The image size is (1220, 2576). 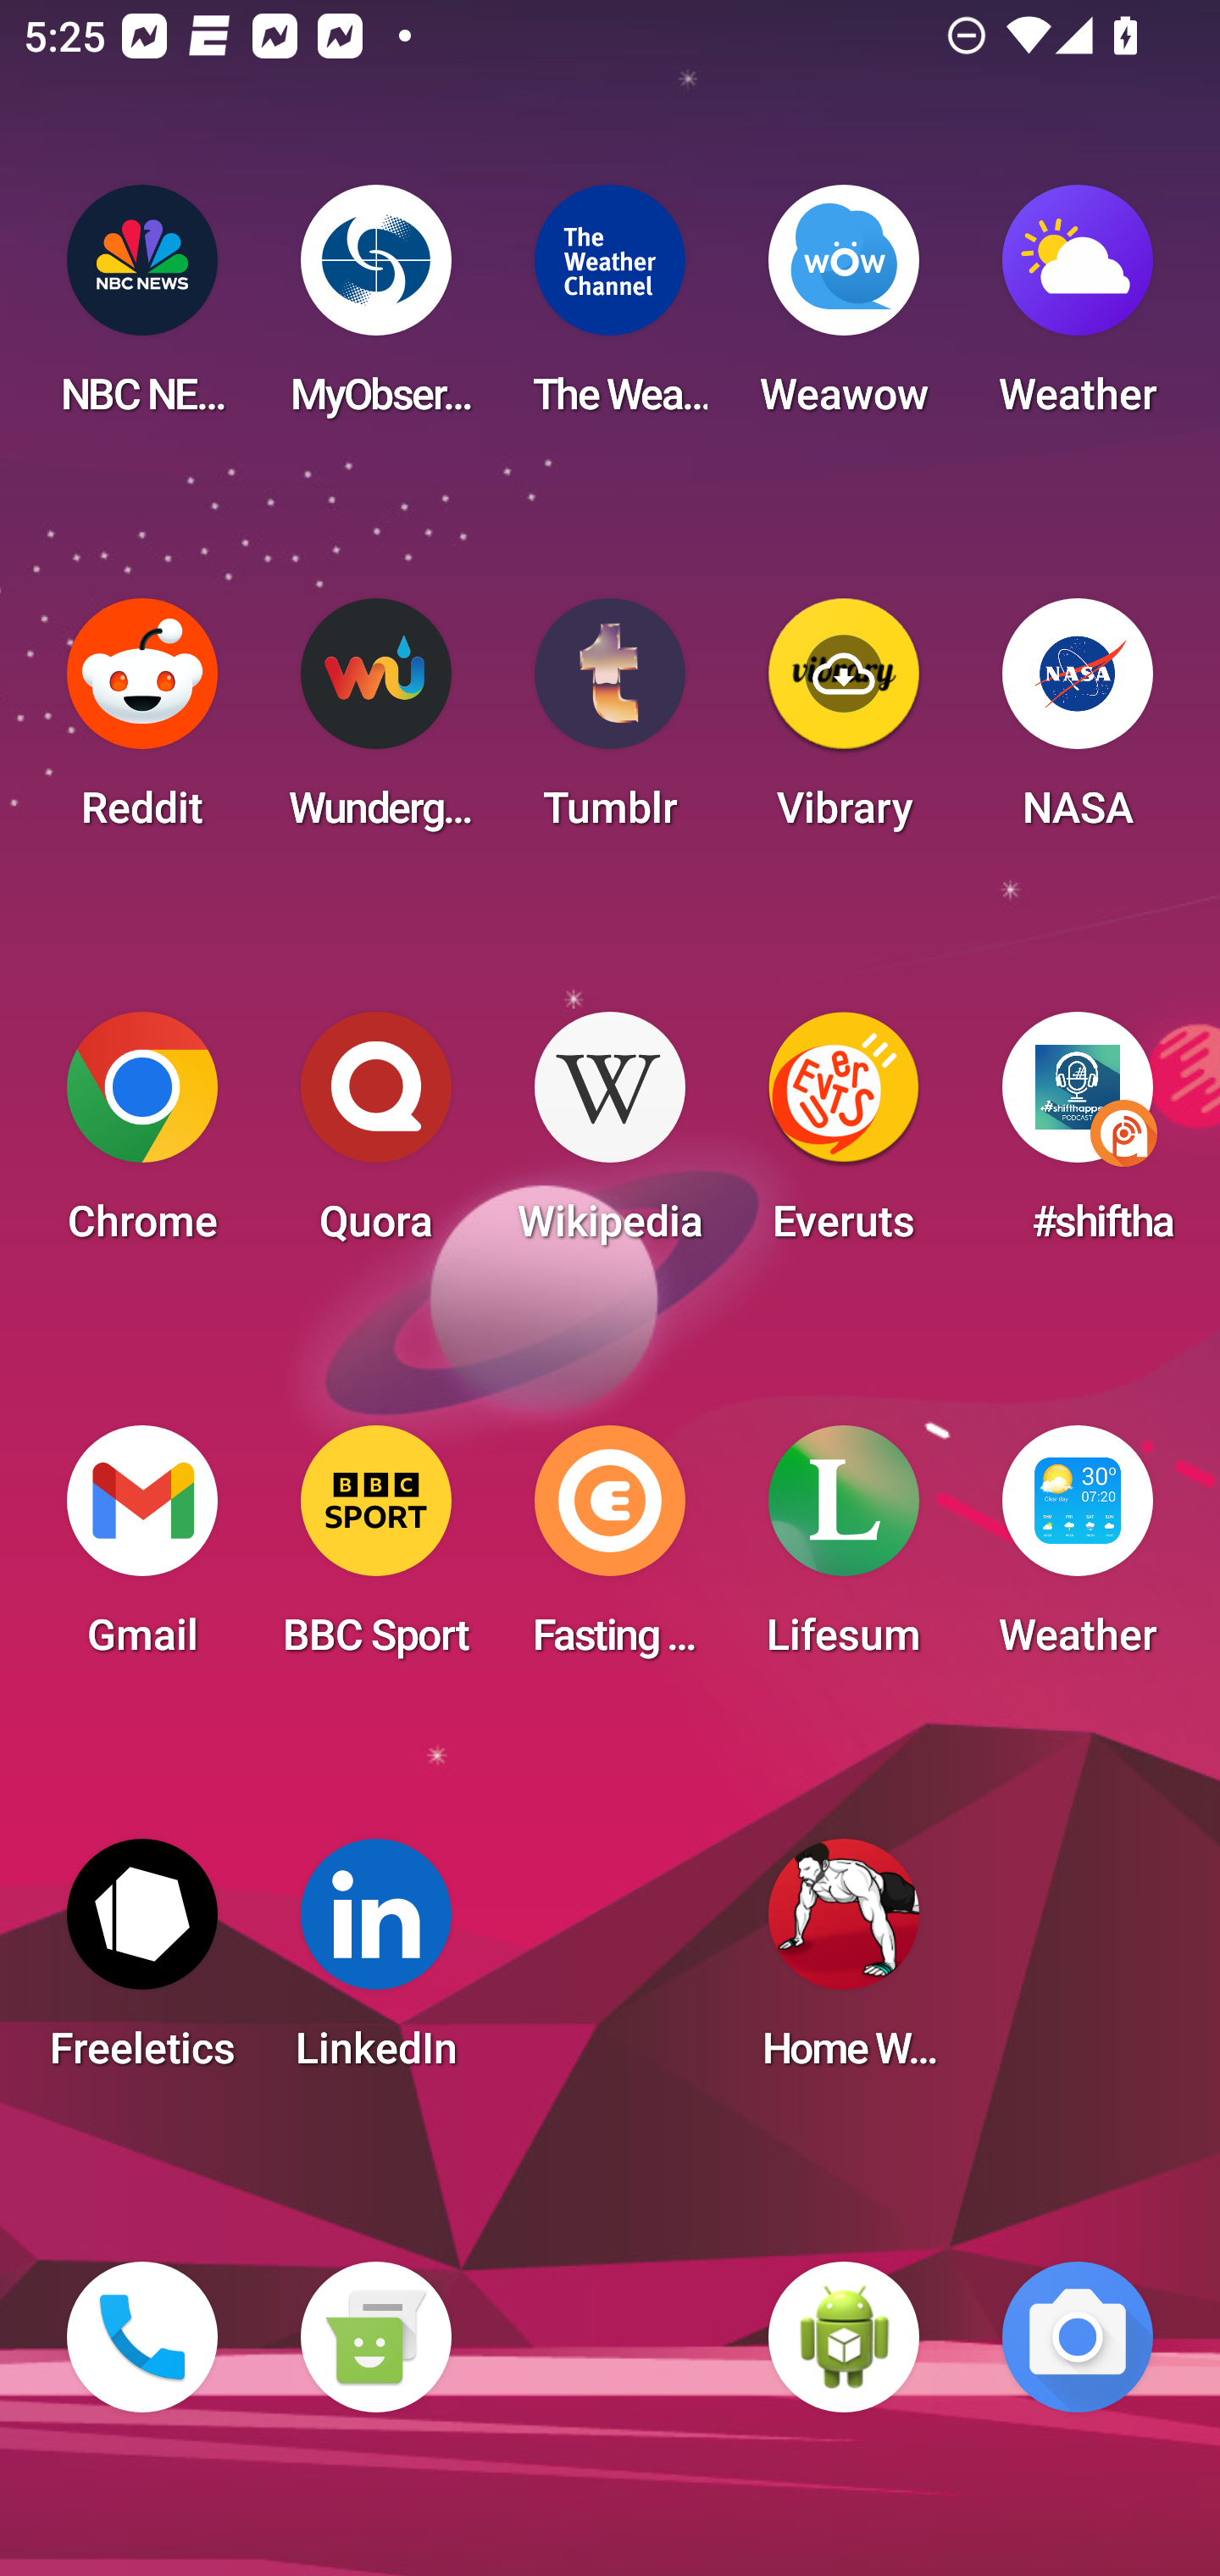 What do you see at coordinates (844, 724) in the screenshot?
I see `Vibrary` at bounding box center [844, 724].